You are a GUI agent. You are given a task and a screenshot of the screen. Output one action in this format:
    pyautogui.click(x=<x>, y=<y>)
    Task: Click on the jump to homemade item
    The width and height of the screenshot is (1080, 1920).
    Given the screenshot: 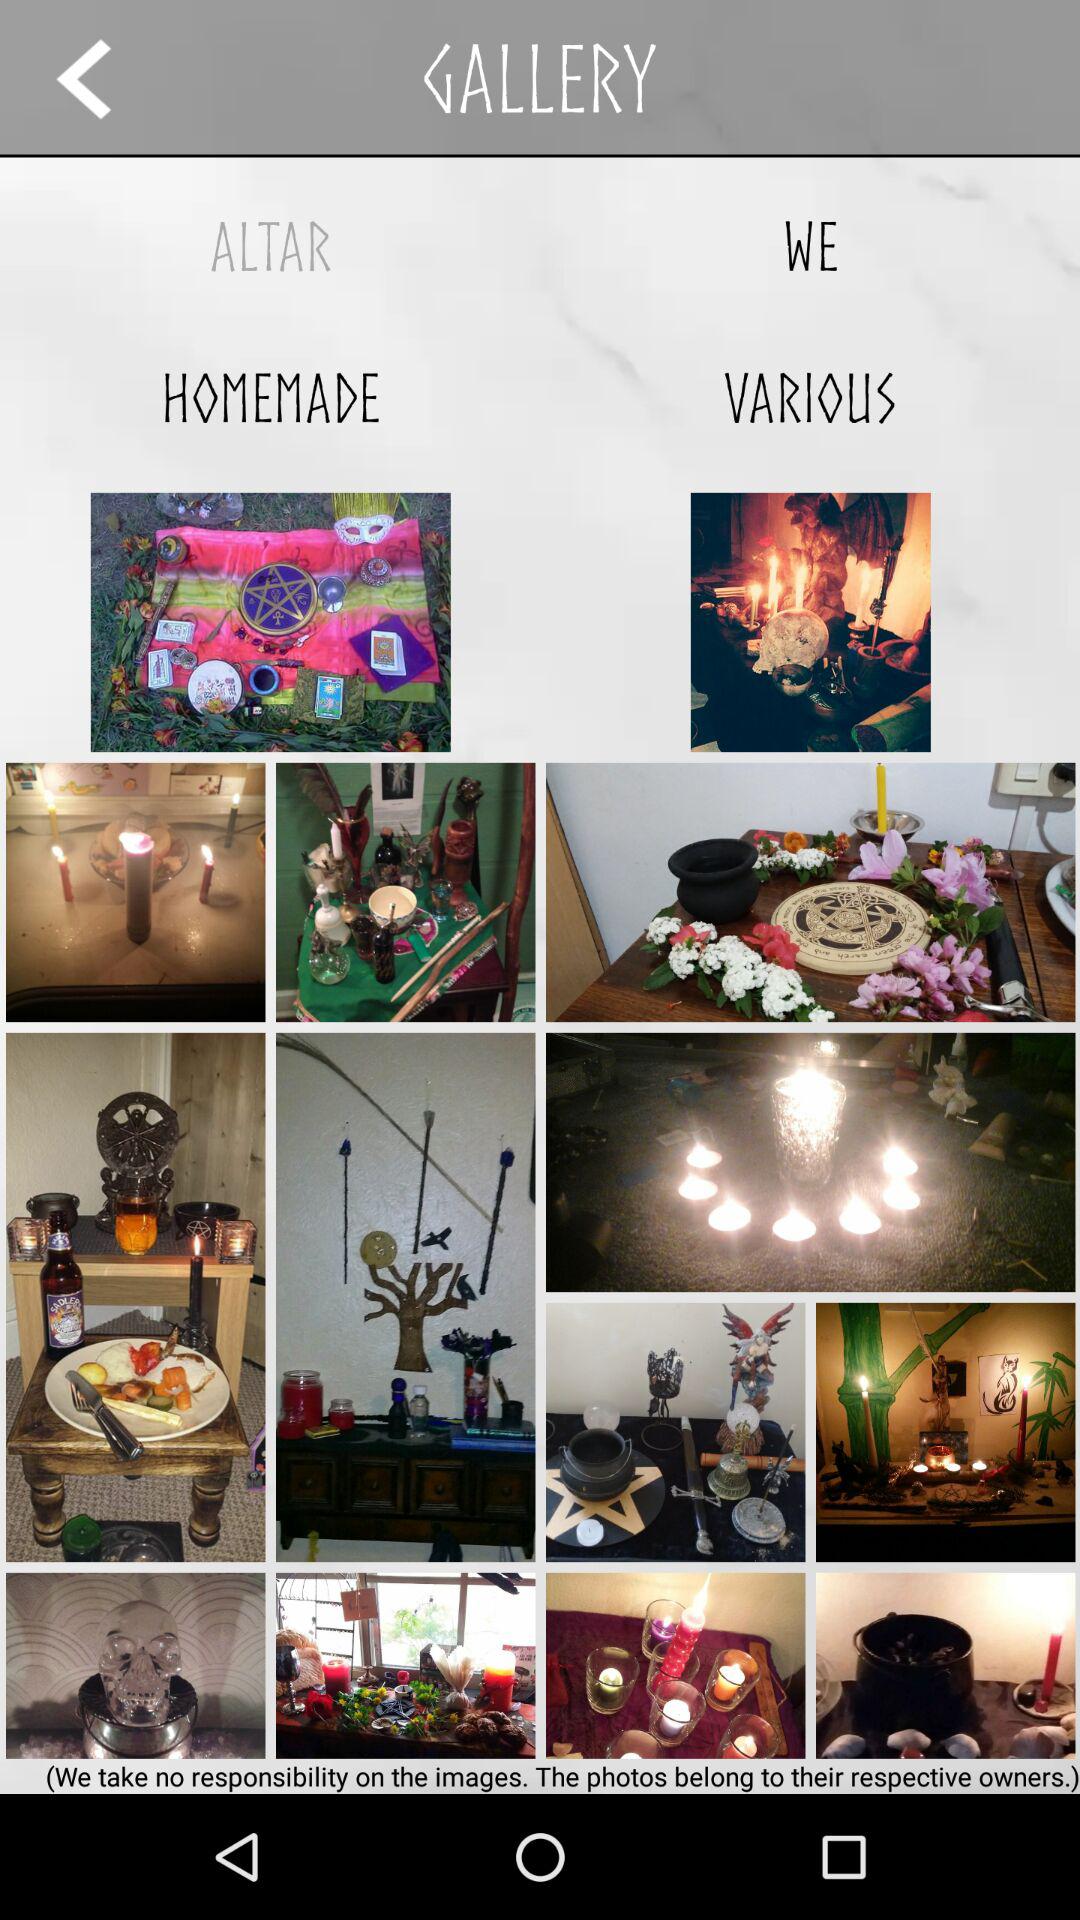 What is the action you would take?
    pyautogui.click(x=270, y=398)
    